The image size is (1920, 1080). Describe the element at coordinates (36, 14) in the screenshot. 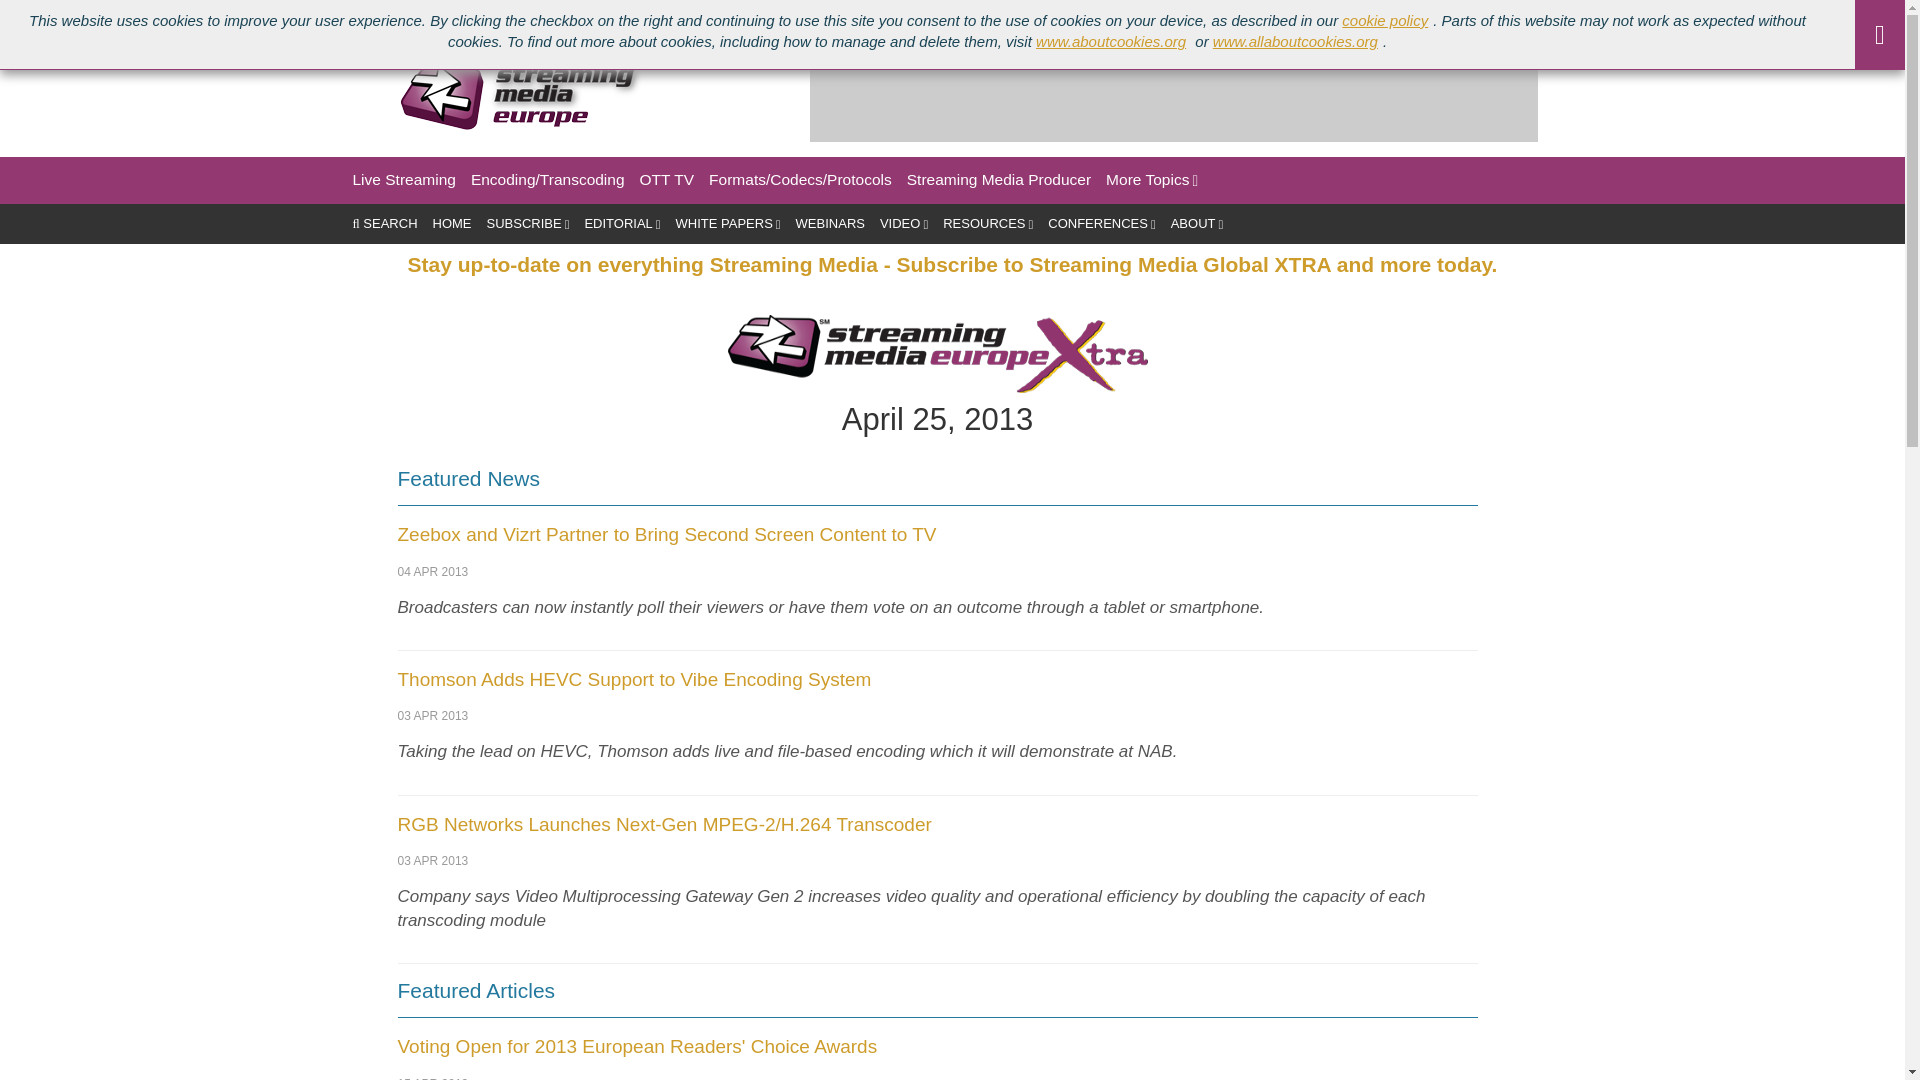

I see `U.S. SITE` at that location.